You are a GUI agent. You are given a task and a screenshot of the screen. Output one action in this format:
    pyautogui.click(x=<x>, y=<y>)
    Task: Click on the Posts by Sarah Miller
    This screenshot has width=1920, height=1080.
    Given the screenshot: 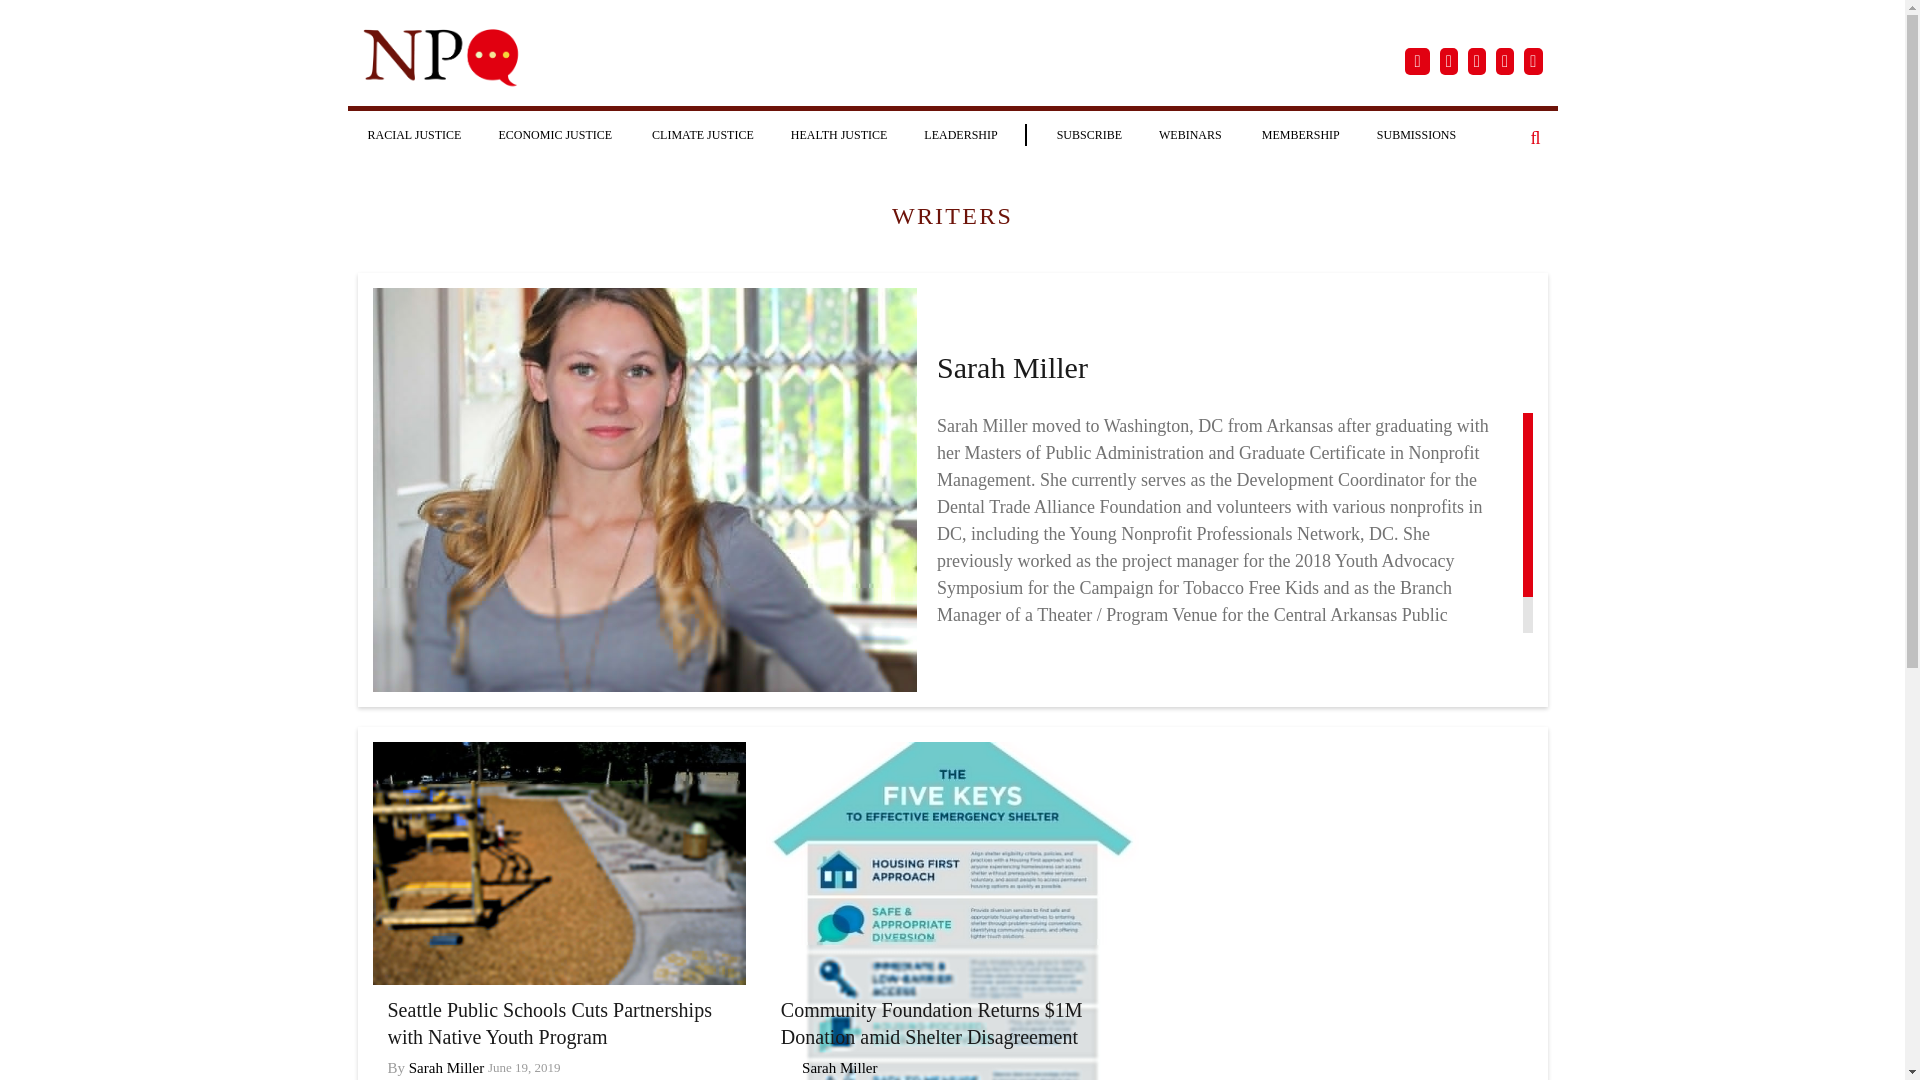 What is the action you would take?
    pyautogui.click(x=840, y=1068)
    